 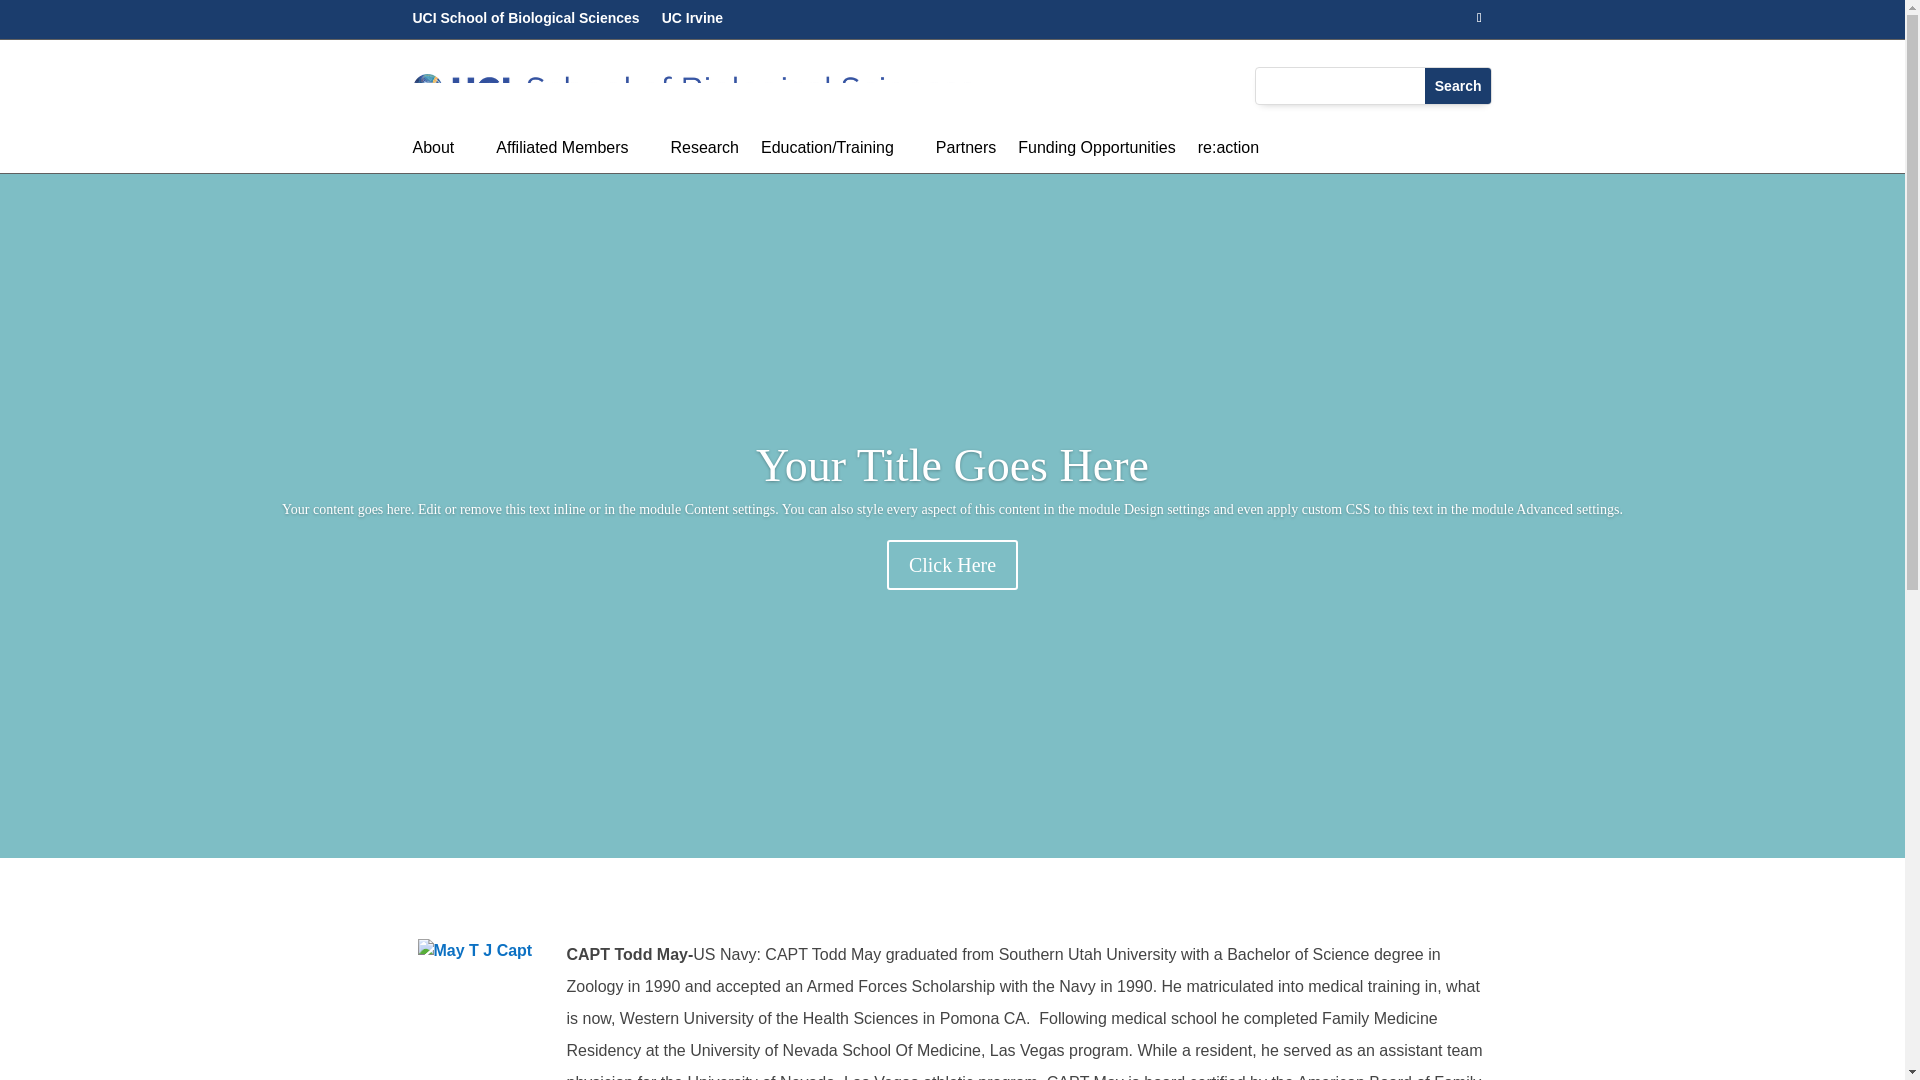 I want to click on Search, so click(x=1458, y=86).